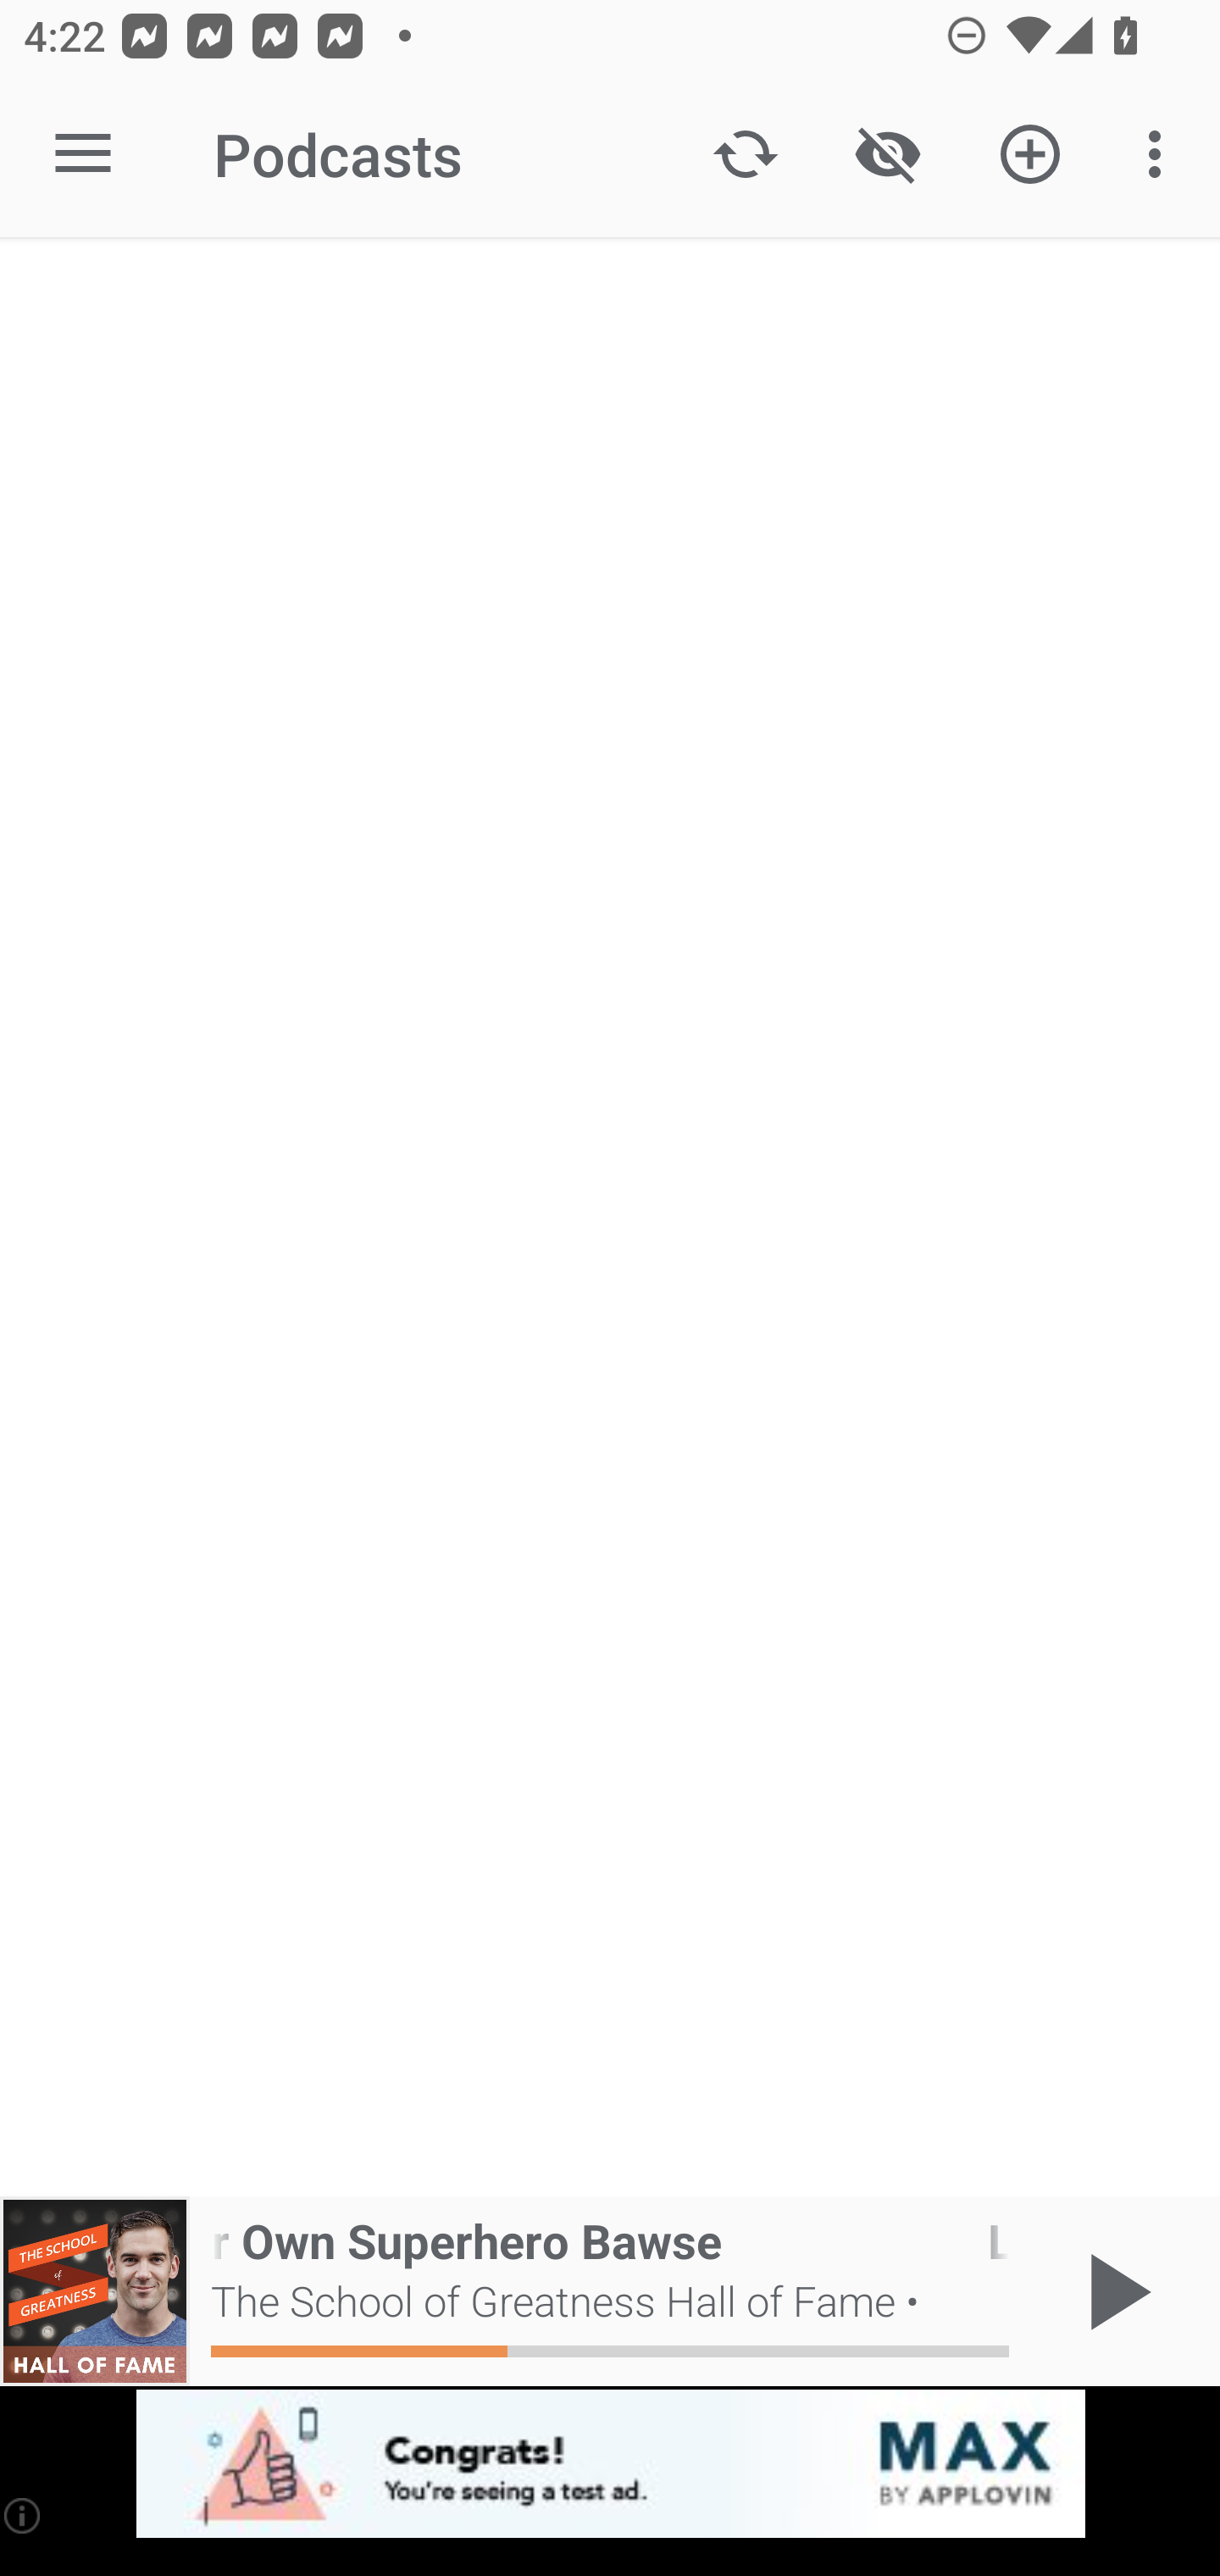 The width and height of the screenshot is (1220, 2576). Describe the element at coordinates (24, 2515) in the screenshot. I see `(i)` at that location.